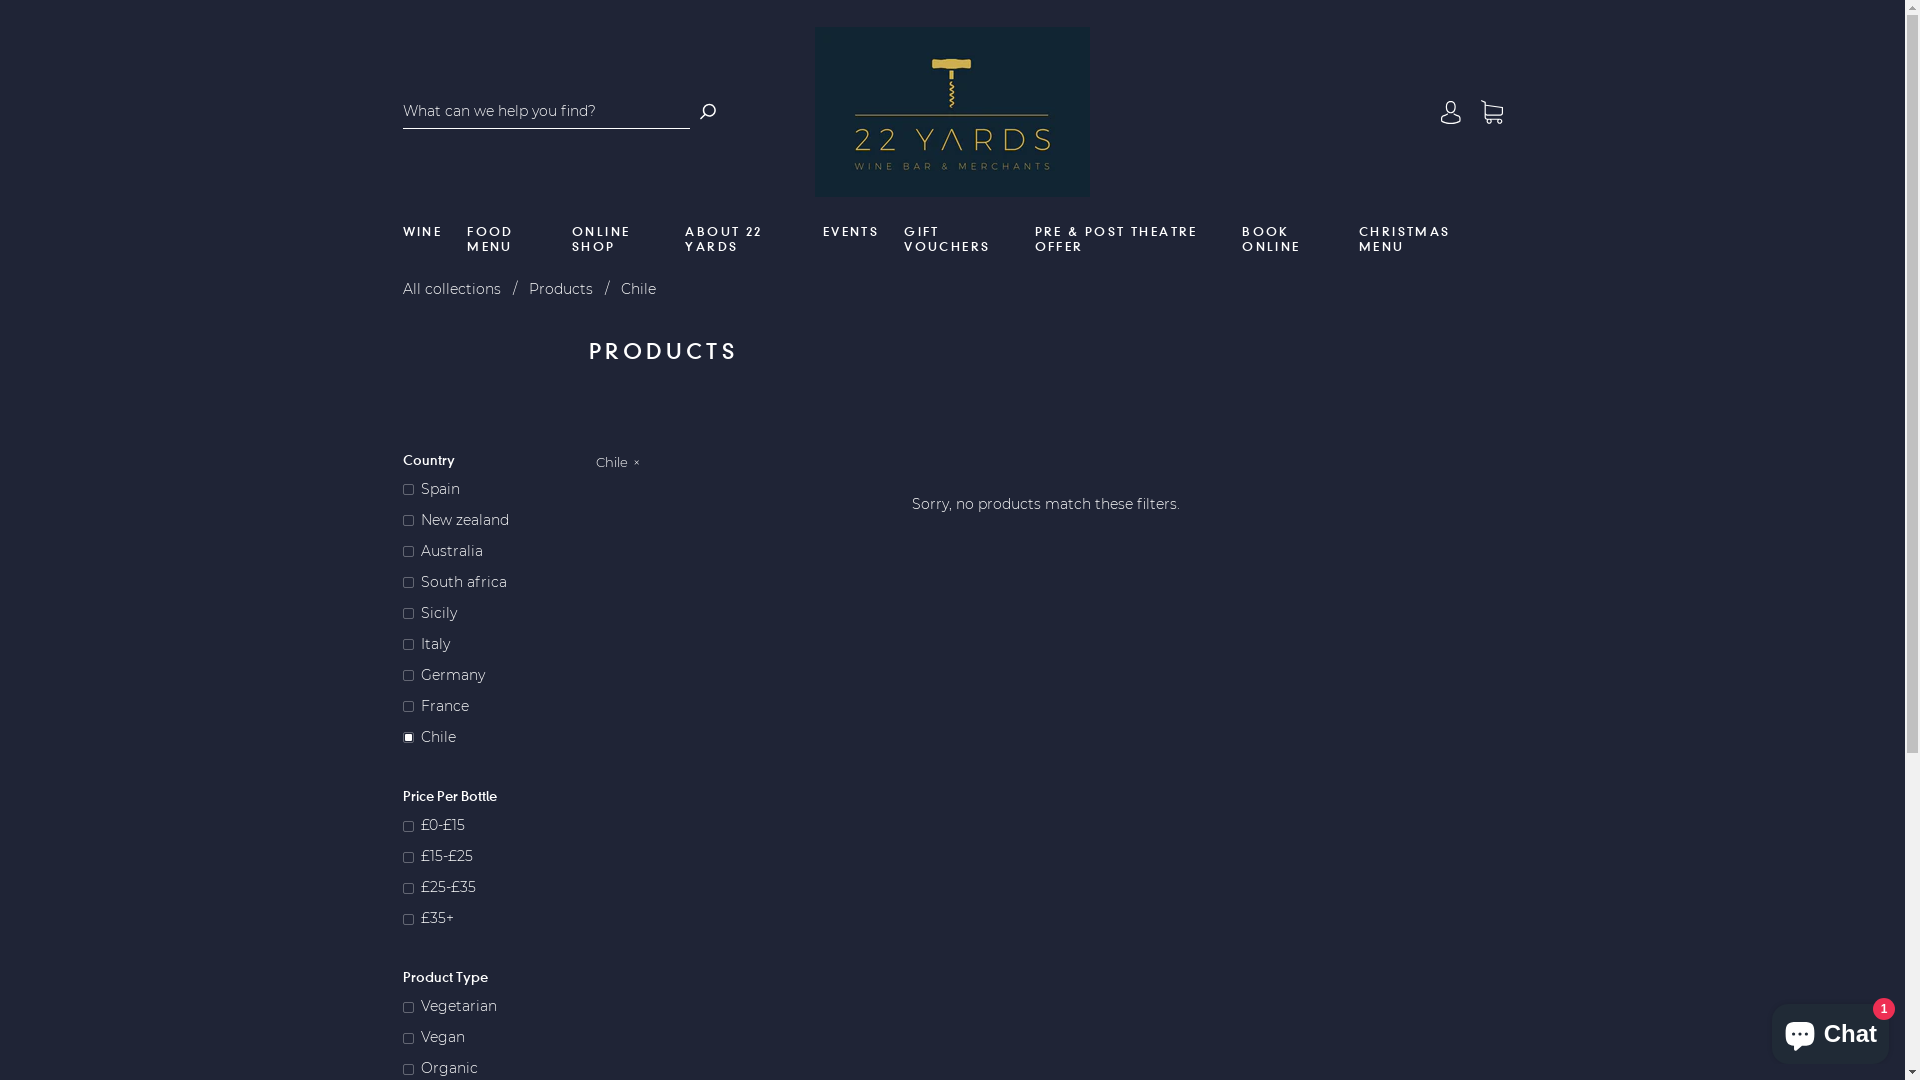 Image resolution: width=1920 pixels, height=1080 pixels. What do you see at coordinates (507, 239) in the screenshot?
I see `FOOD MENU` at bounding box center [507, 239].